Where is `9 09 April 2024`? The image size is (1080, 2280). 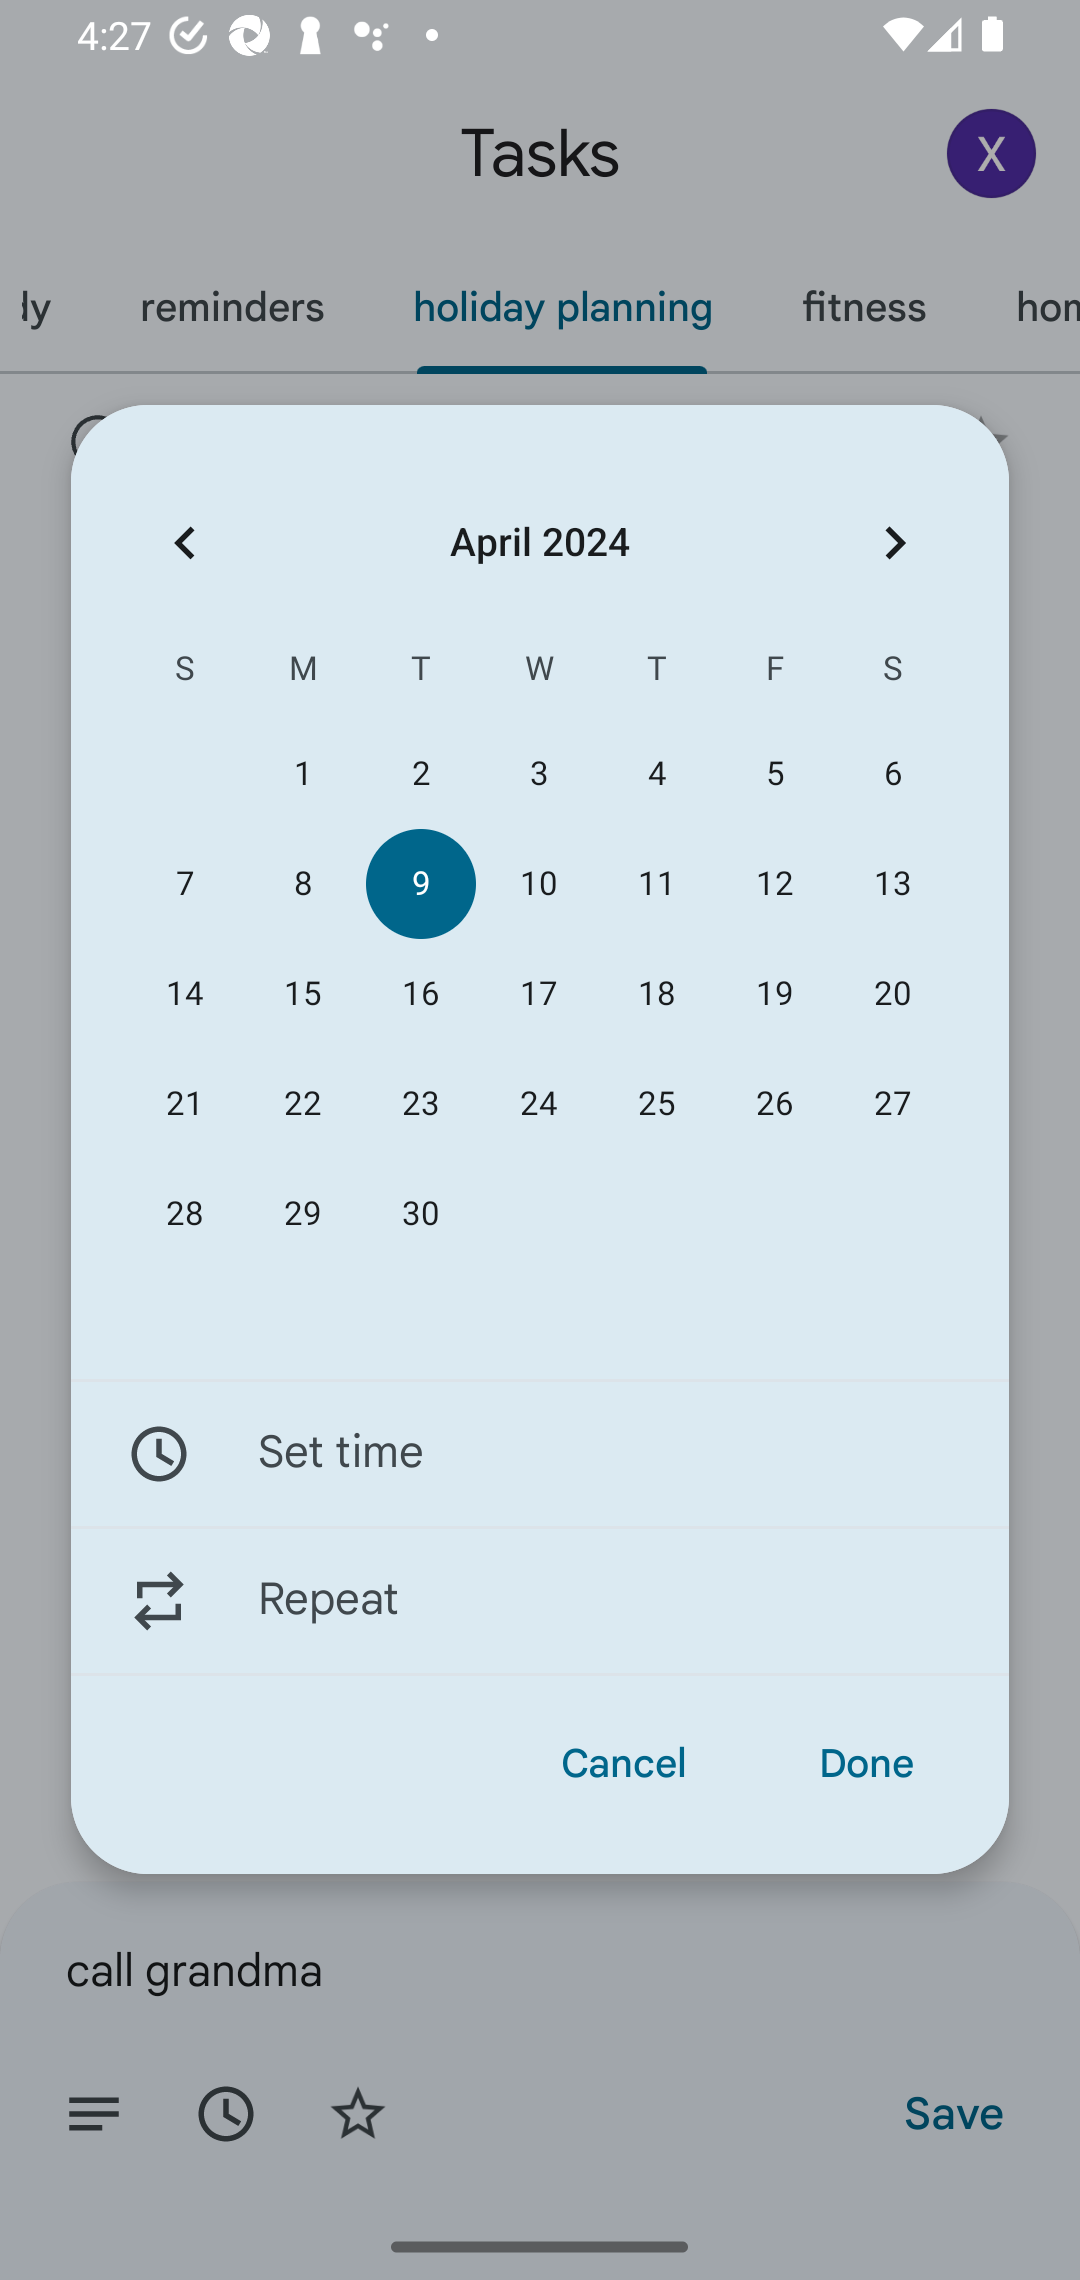 9 09 April 2024 is located at coordinates (420, 884).